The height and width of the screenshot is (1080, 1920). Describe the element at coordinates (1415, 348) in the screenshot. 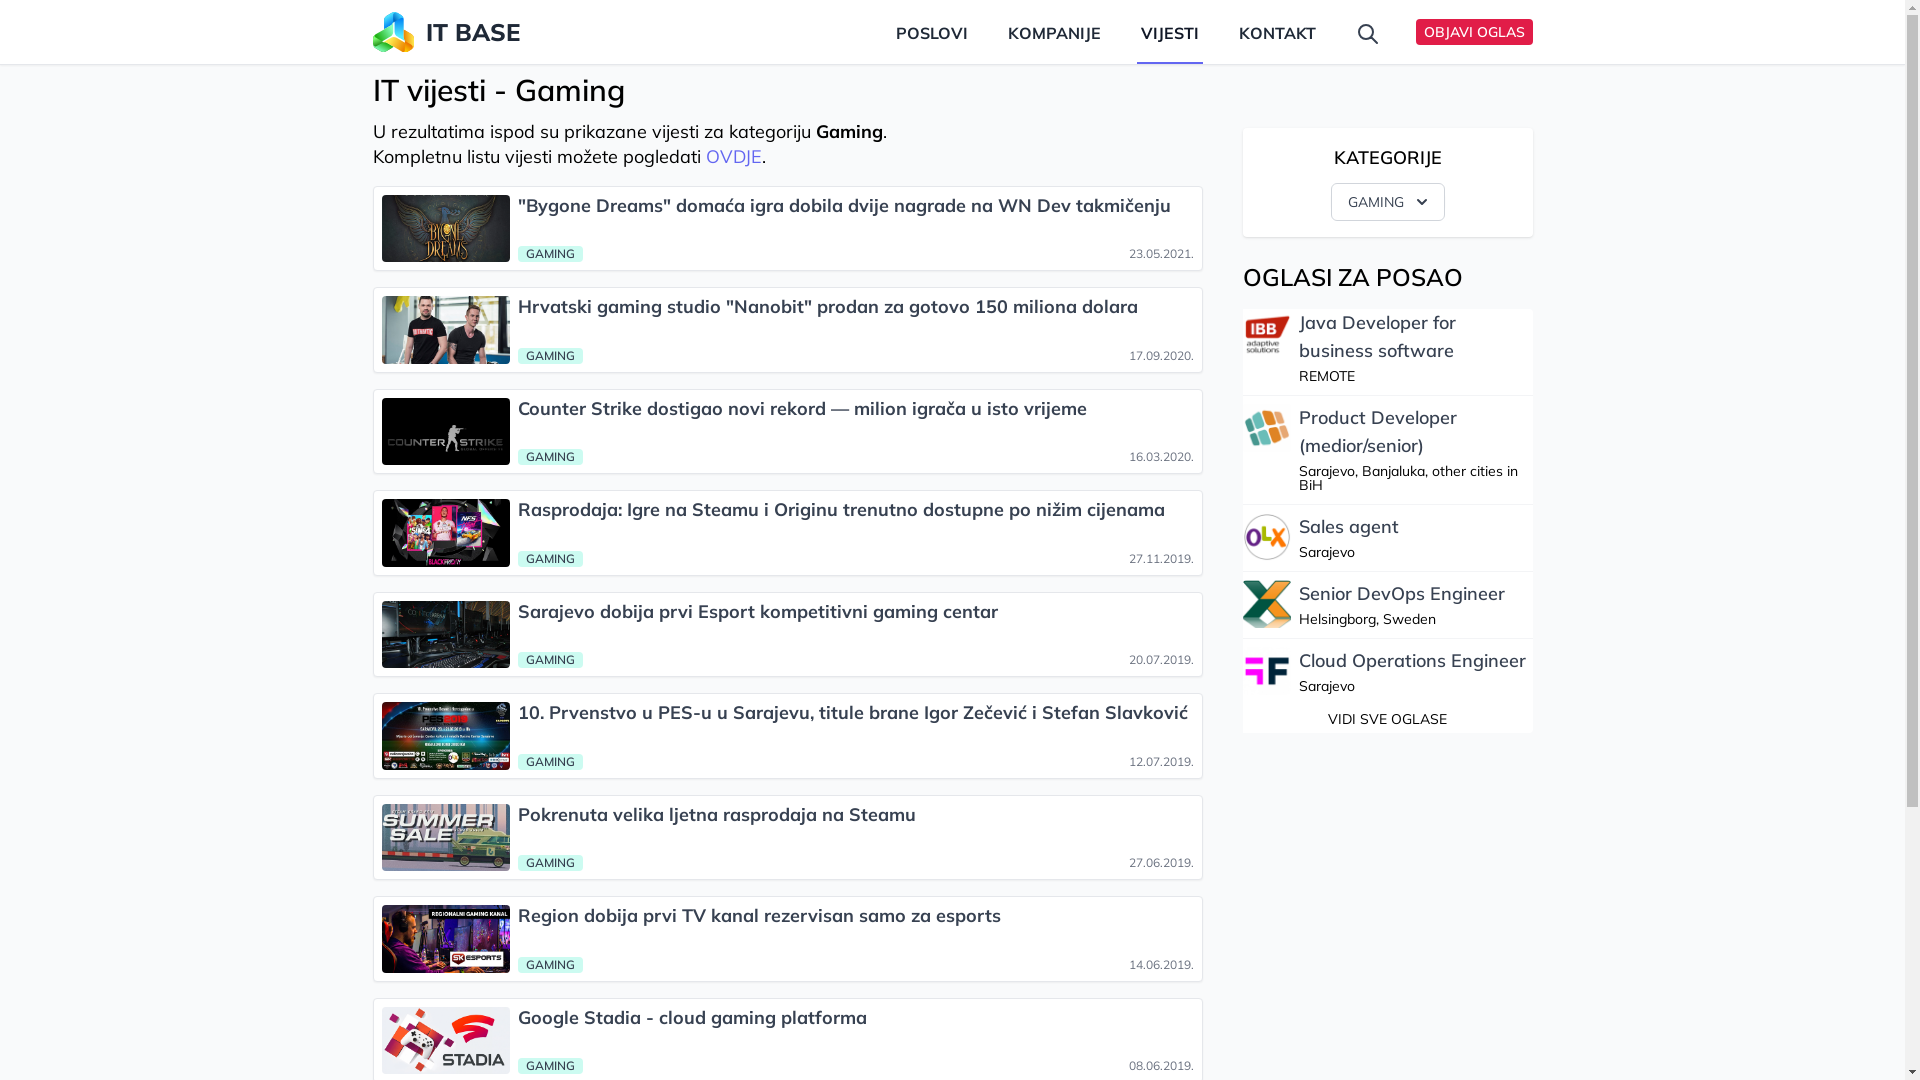

I see `Java Developer for business software
REMOTE` at that location.